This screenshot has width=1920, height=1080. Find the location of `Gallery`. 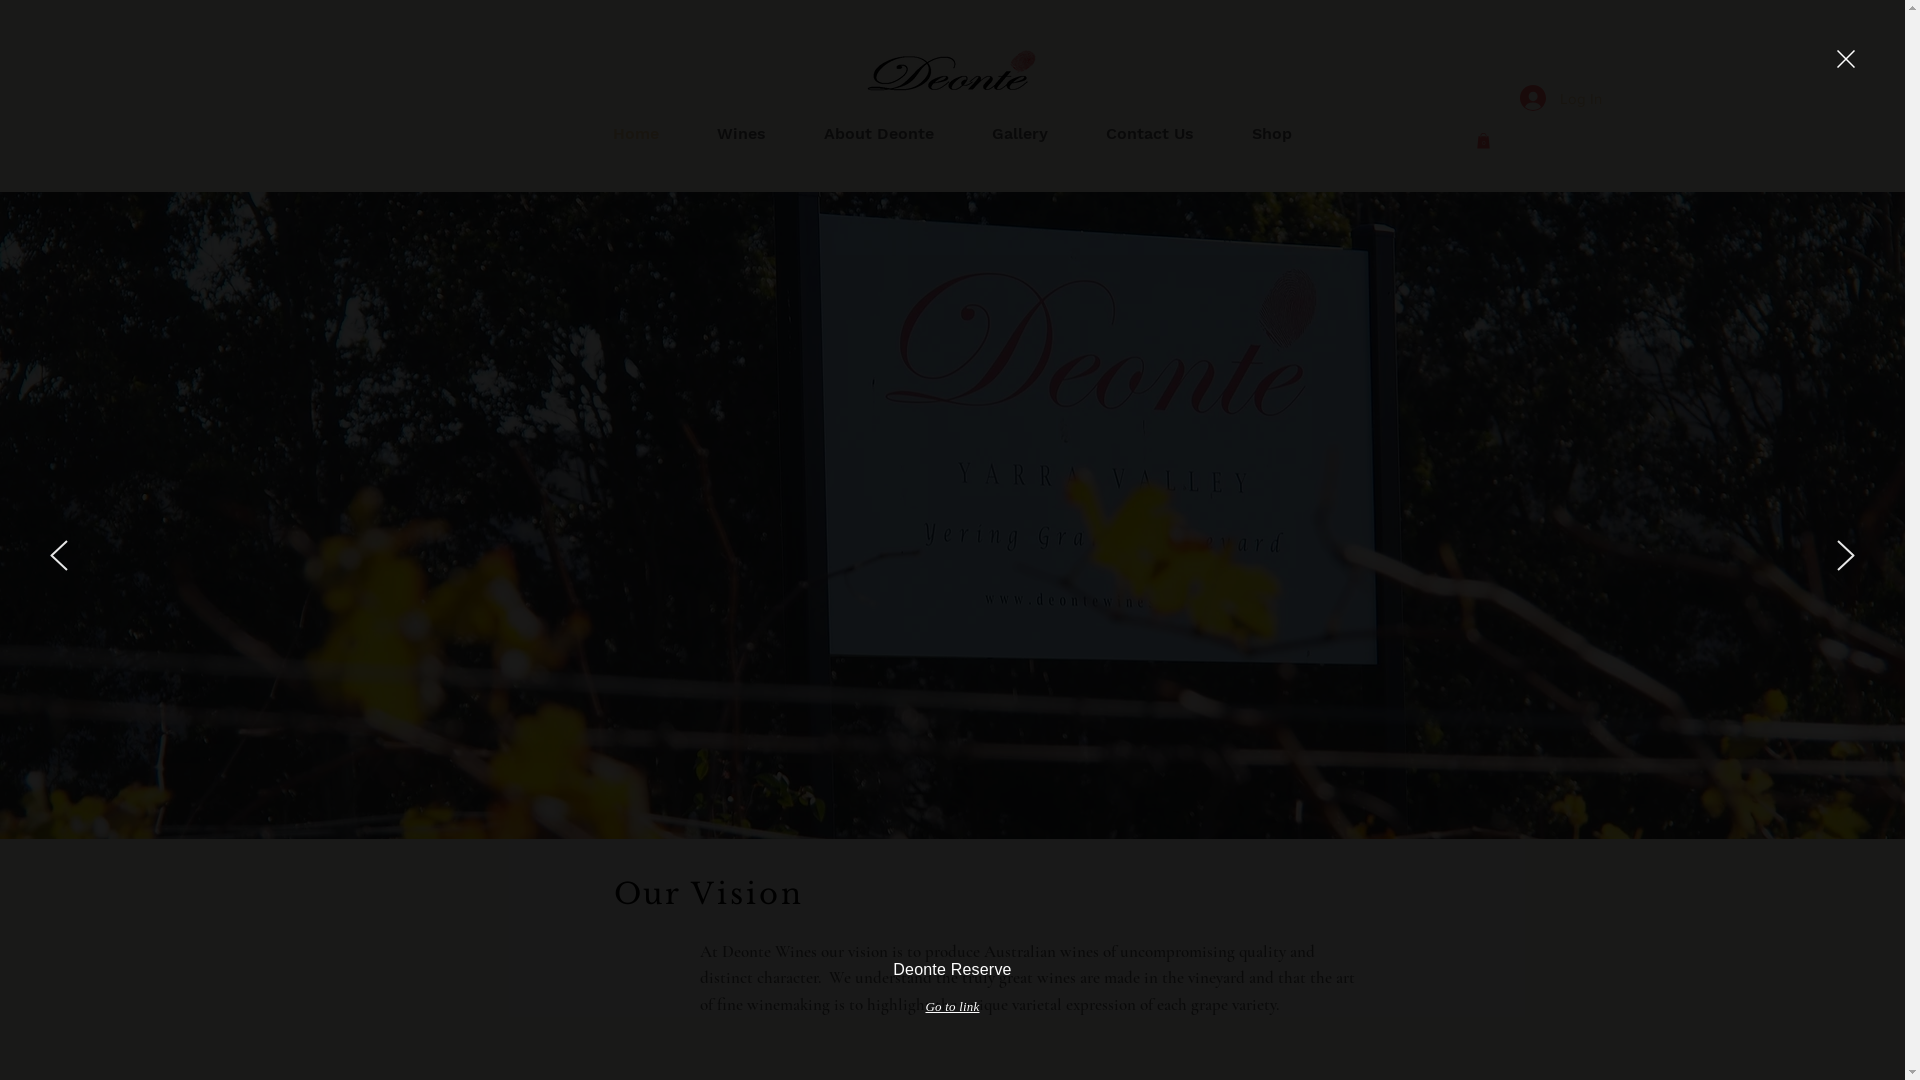

Gallery is located at coordinates (1019, 134).